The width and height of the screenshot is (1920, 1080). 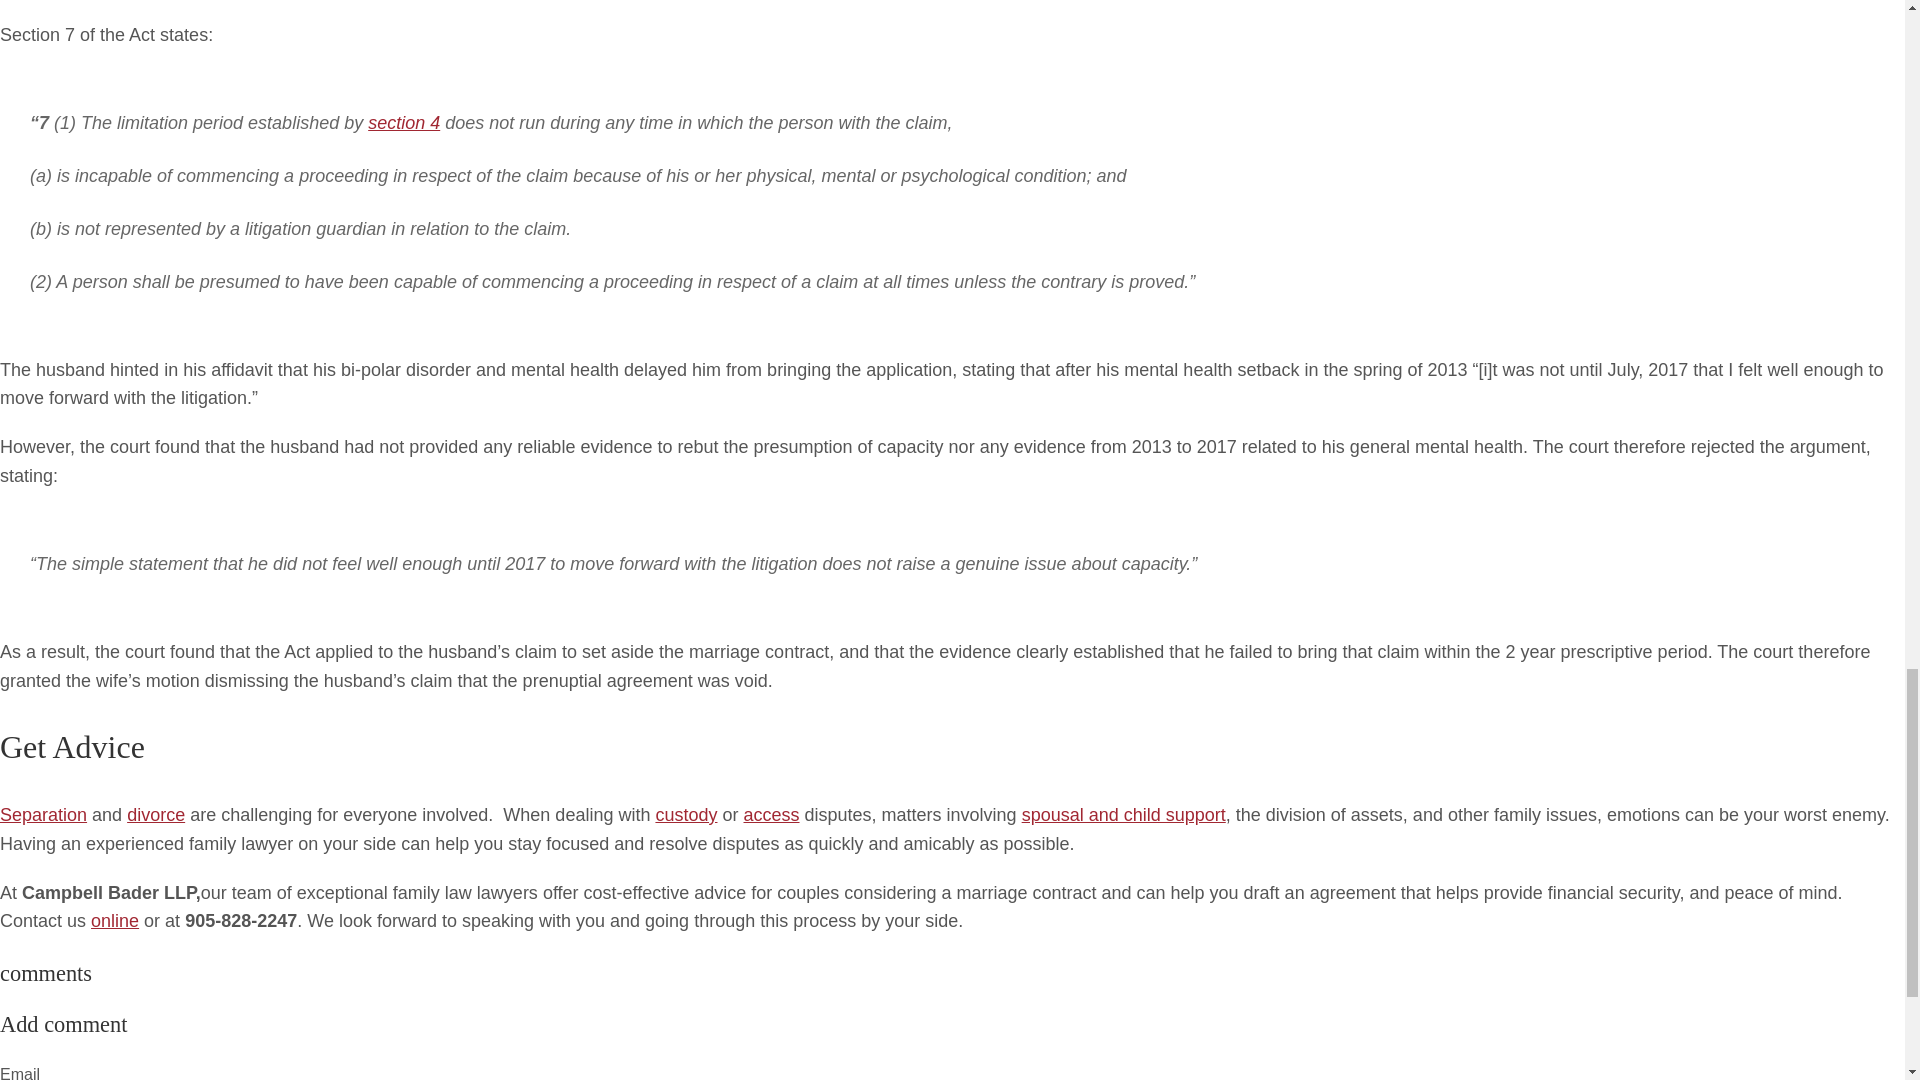 I want to click on divorce, so click(x=155, y=814).